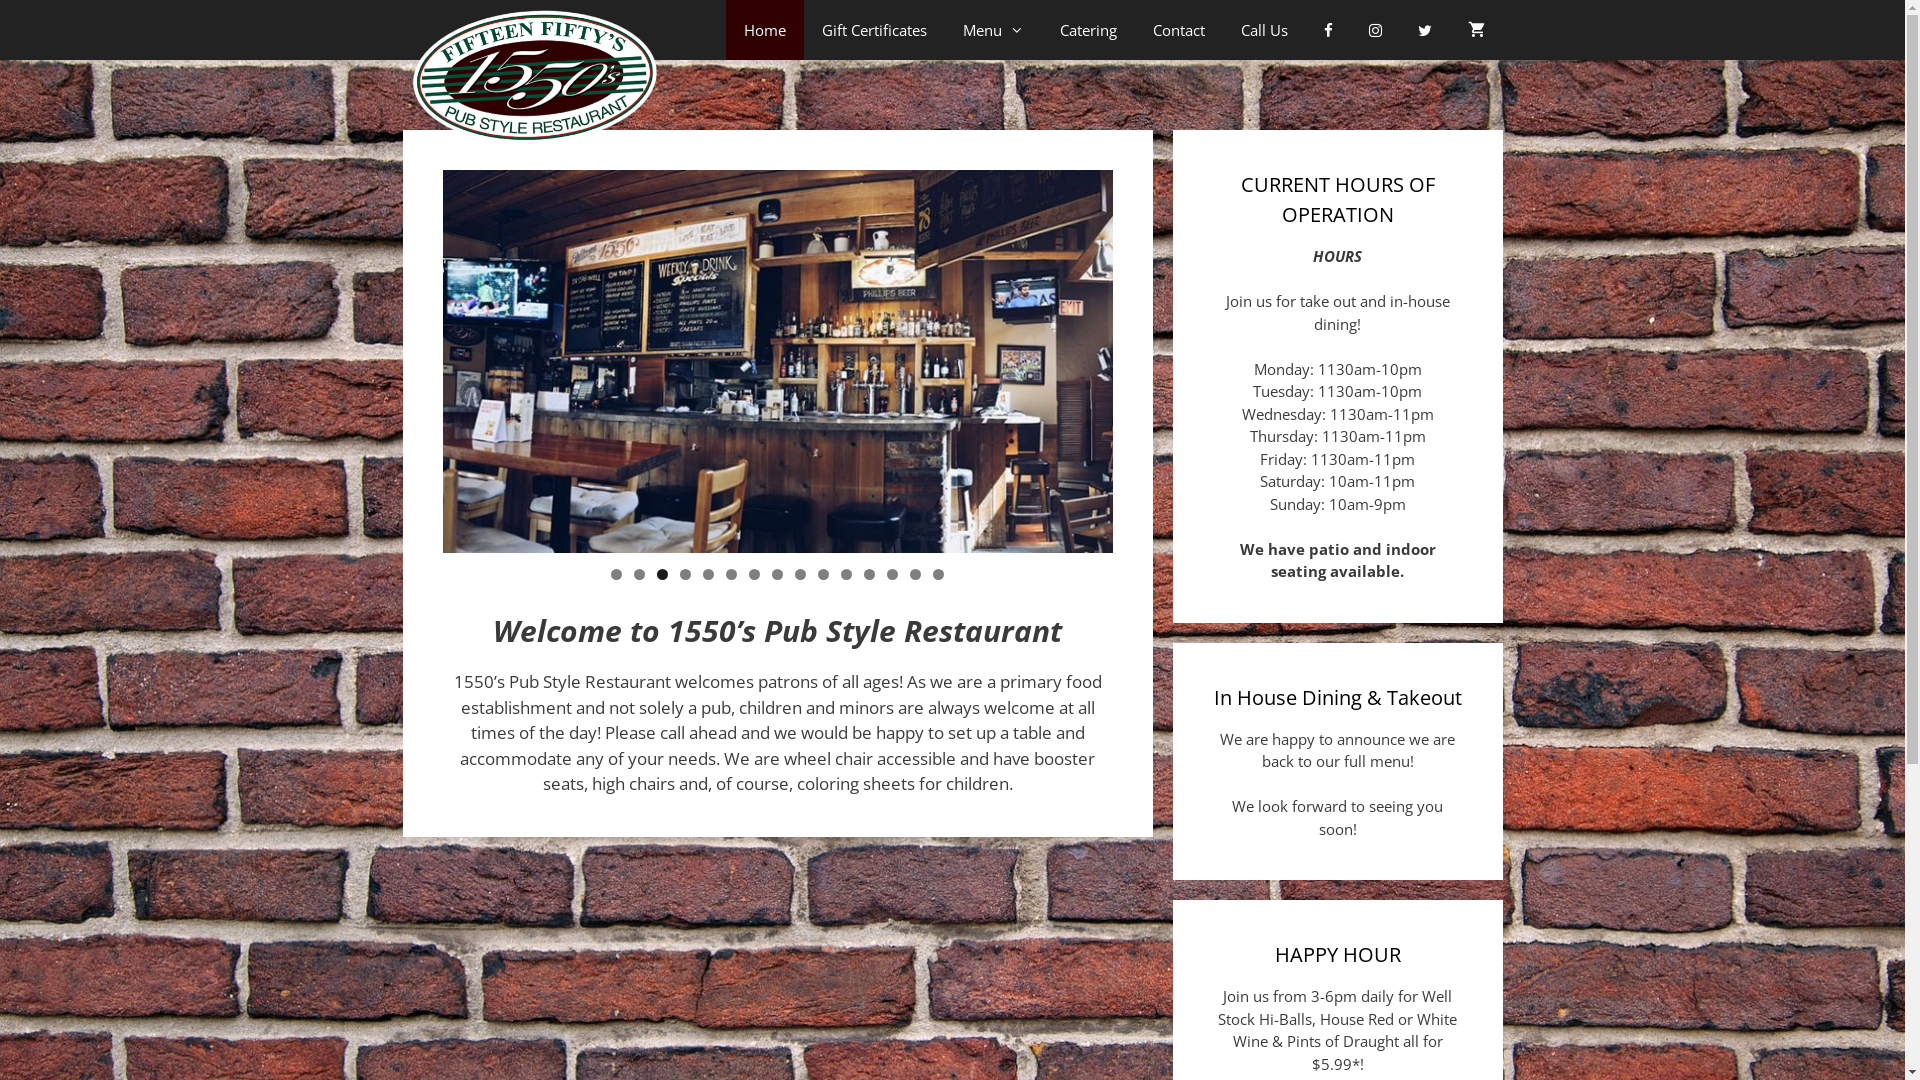  What do you see at coordinates (662, 574) in the screenshot?
I see `3` at bounding box center [662, 574].